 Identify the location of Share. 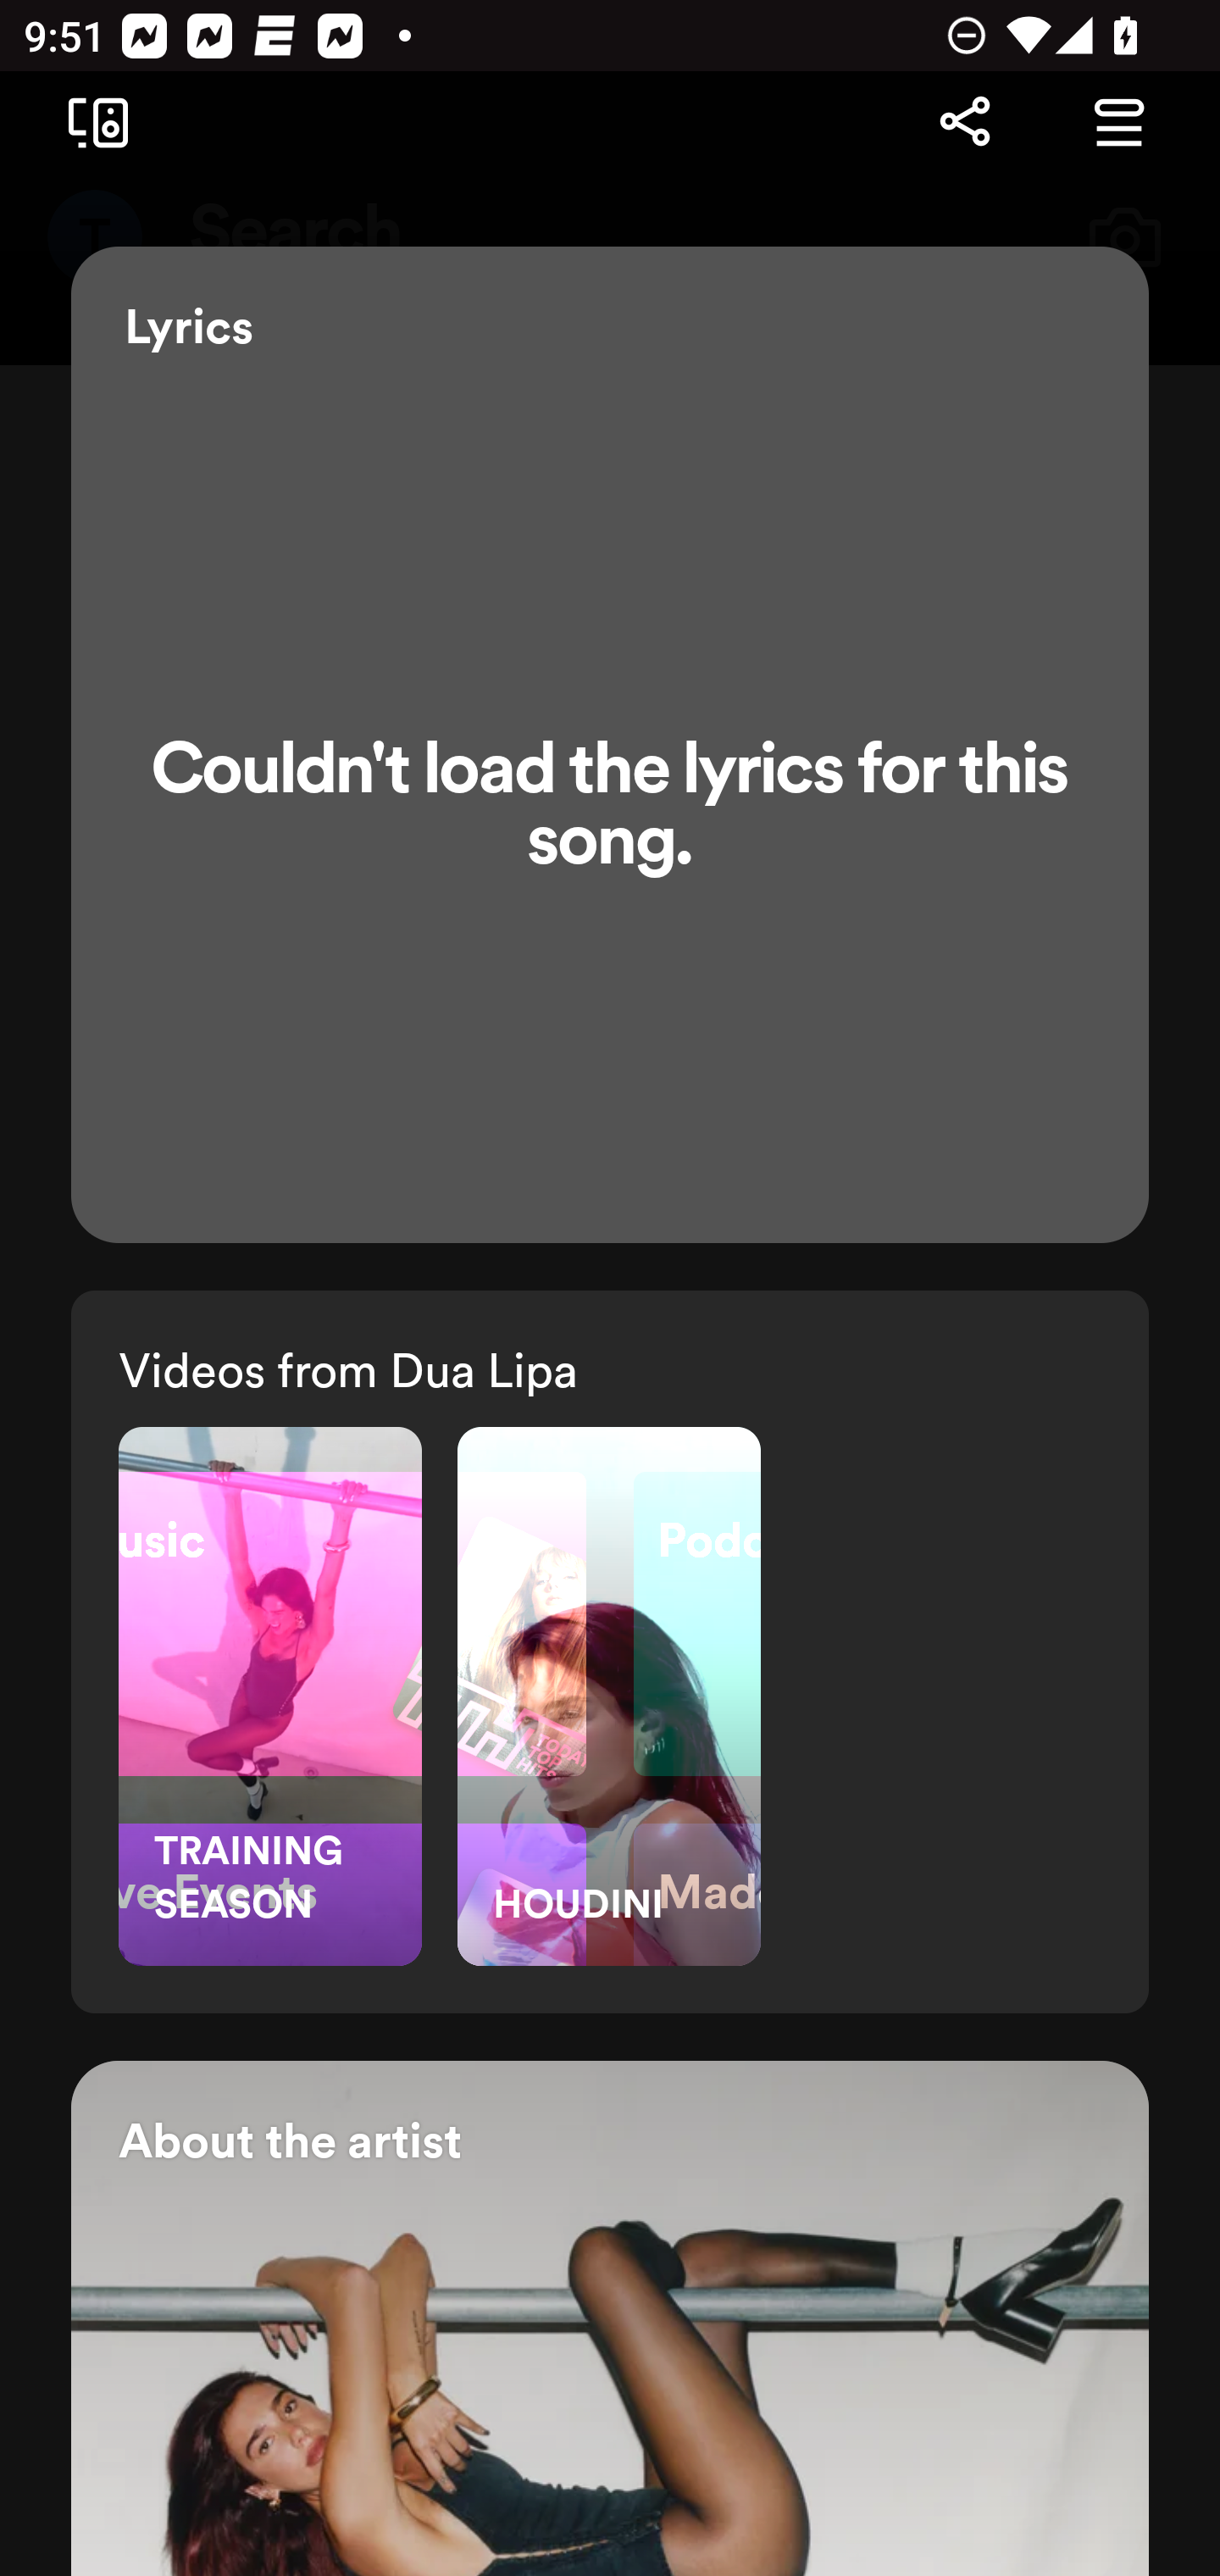
(964, 122).